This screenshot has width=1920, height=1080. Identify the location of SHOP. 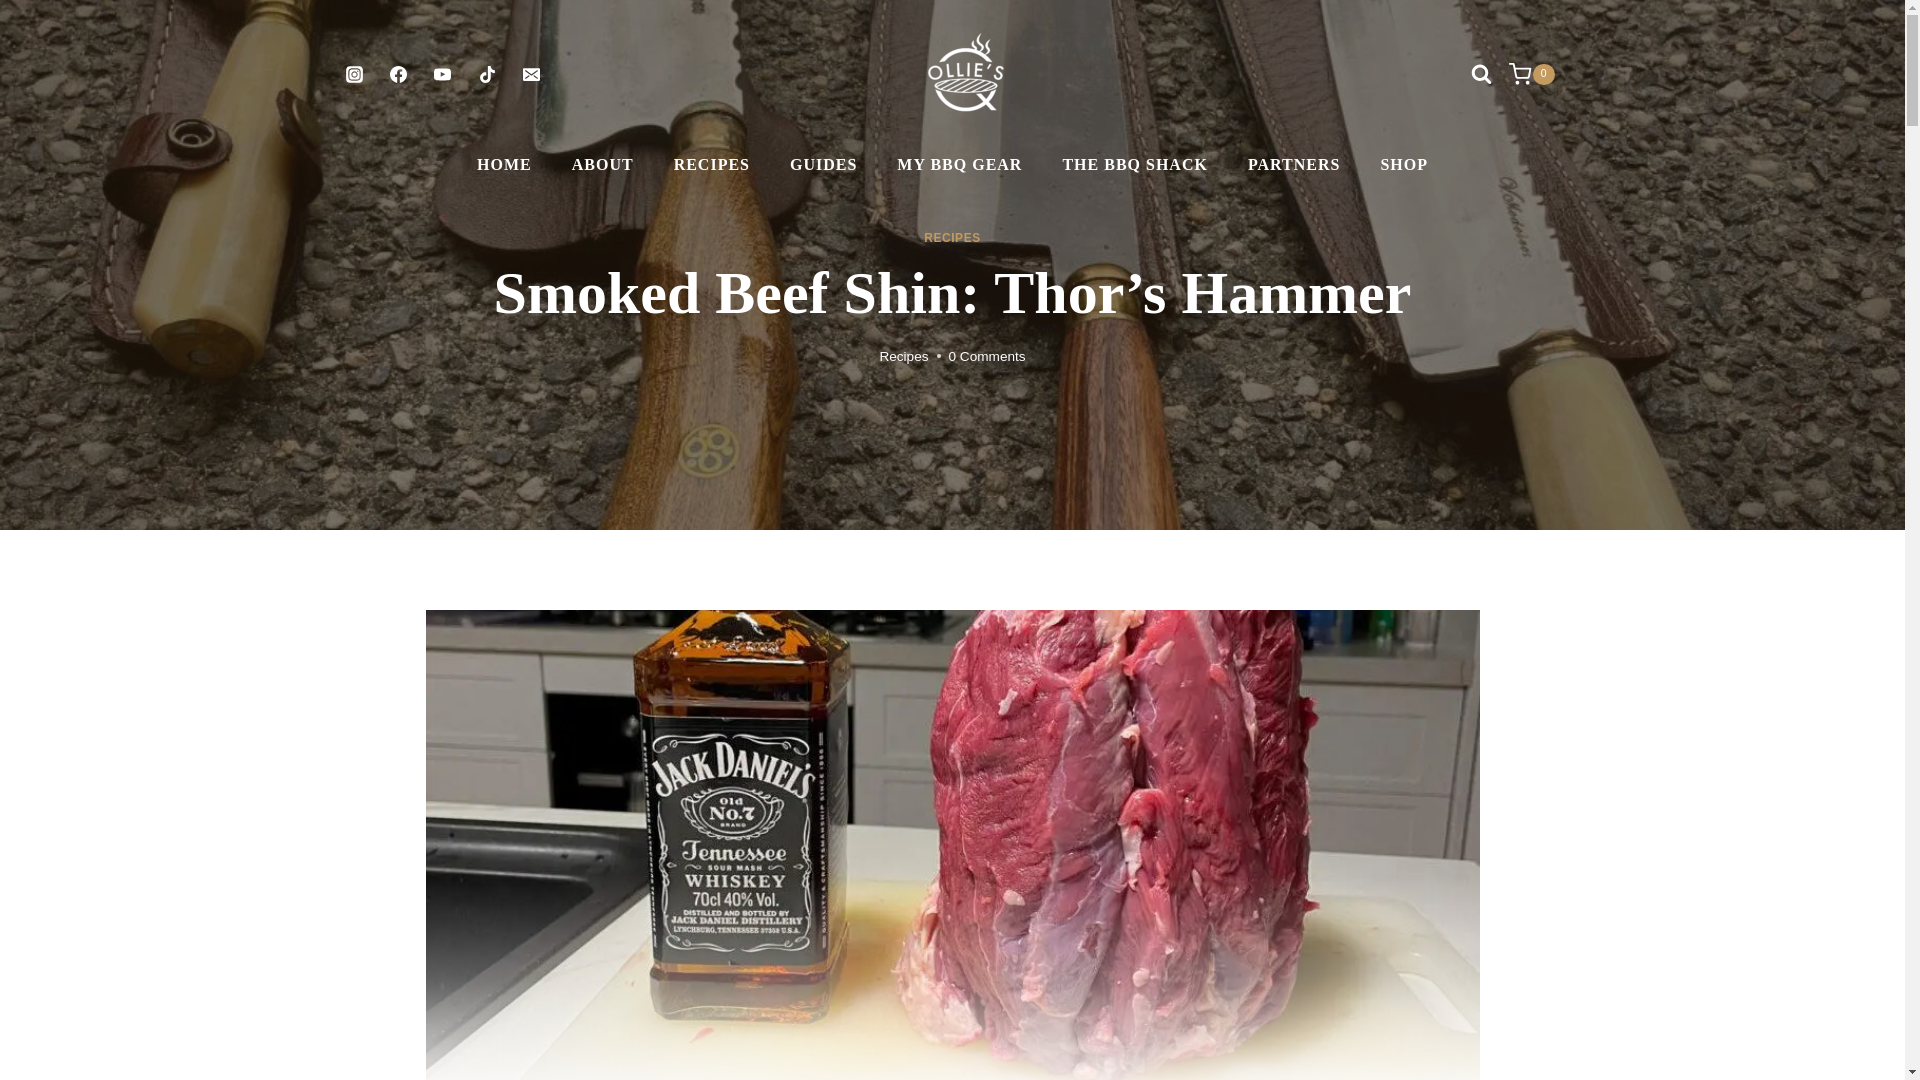
(1403, 165).